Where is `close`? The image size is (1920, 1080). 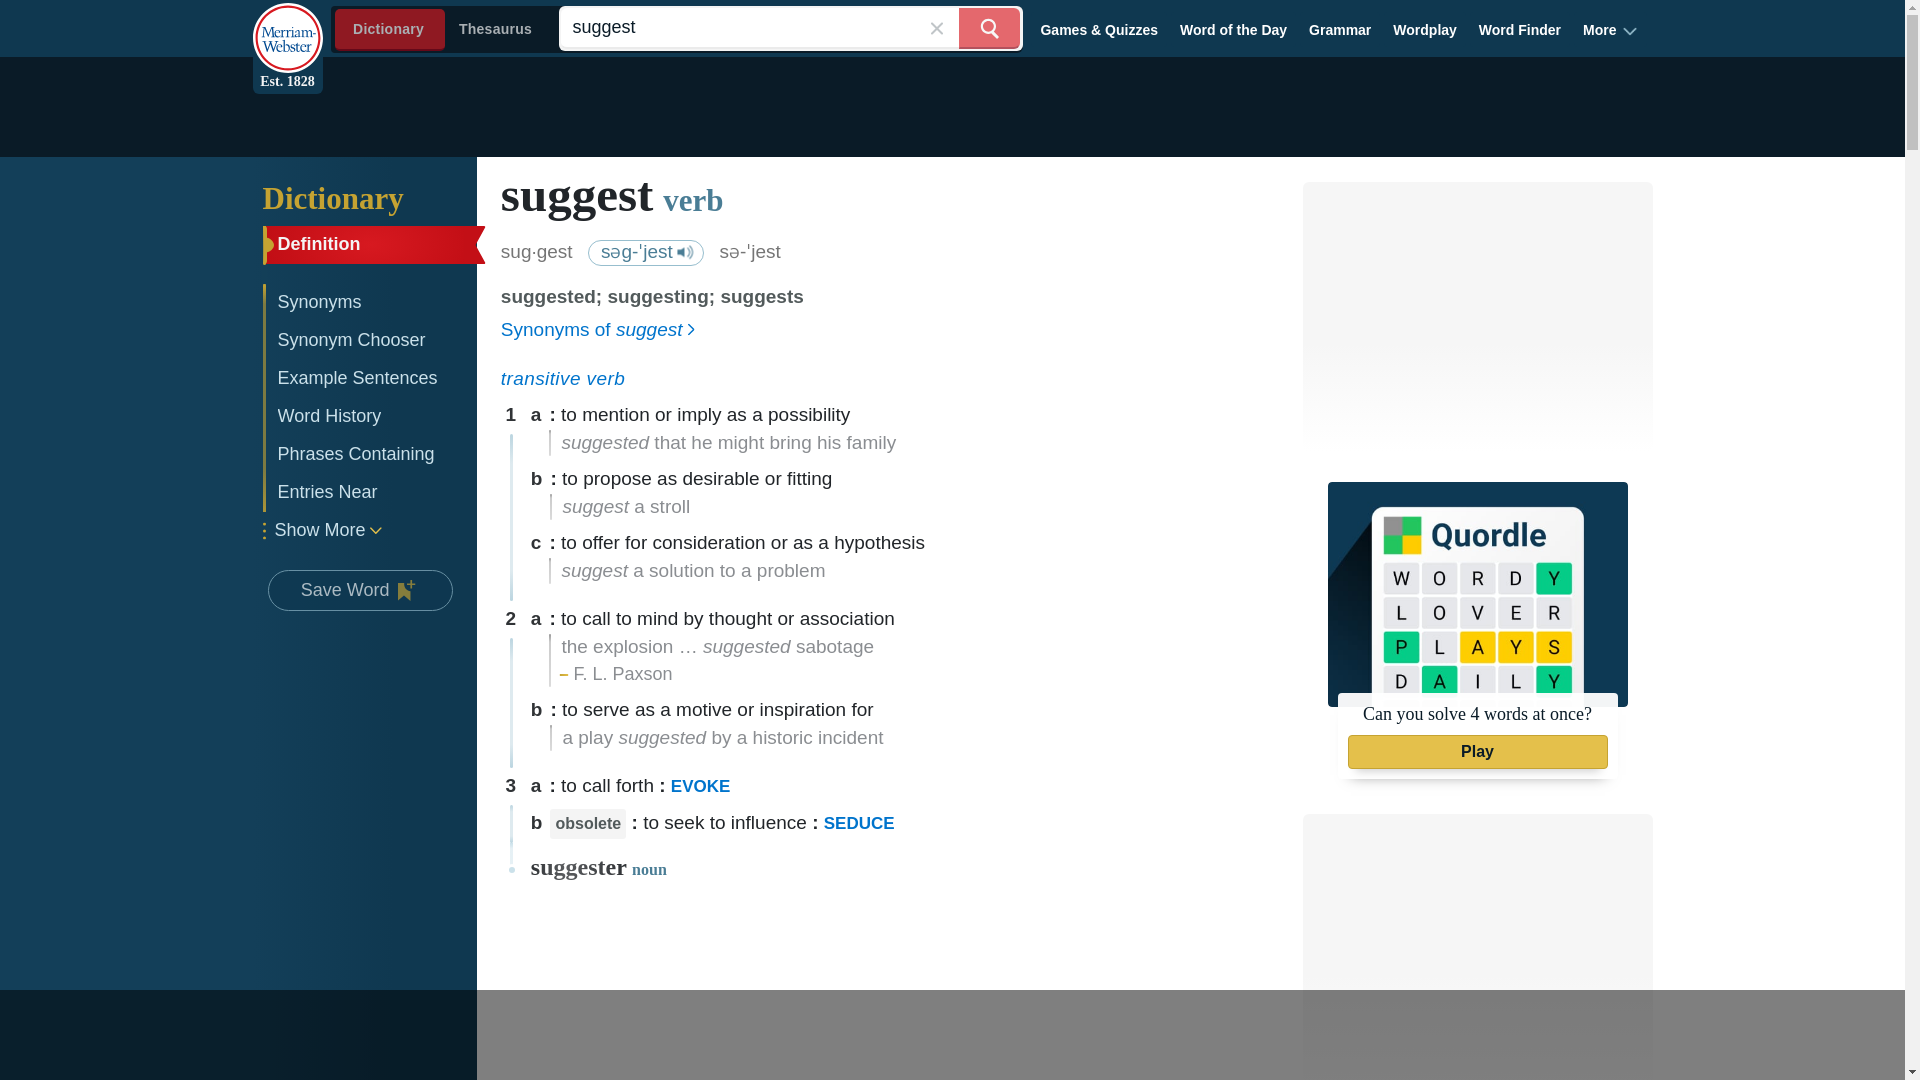 close is located at coordinates (936, 28).